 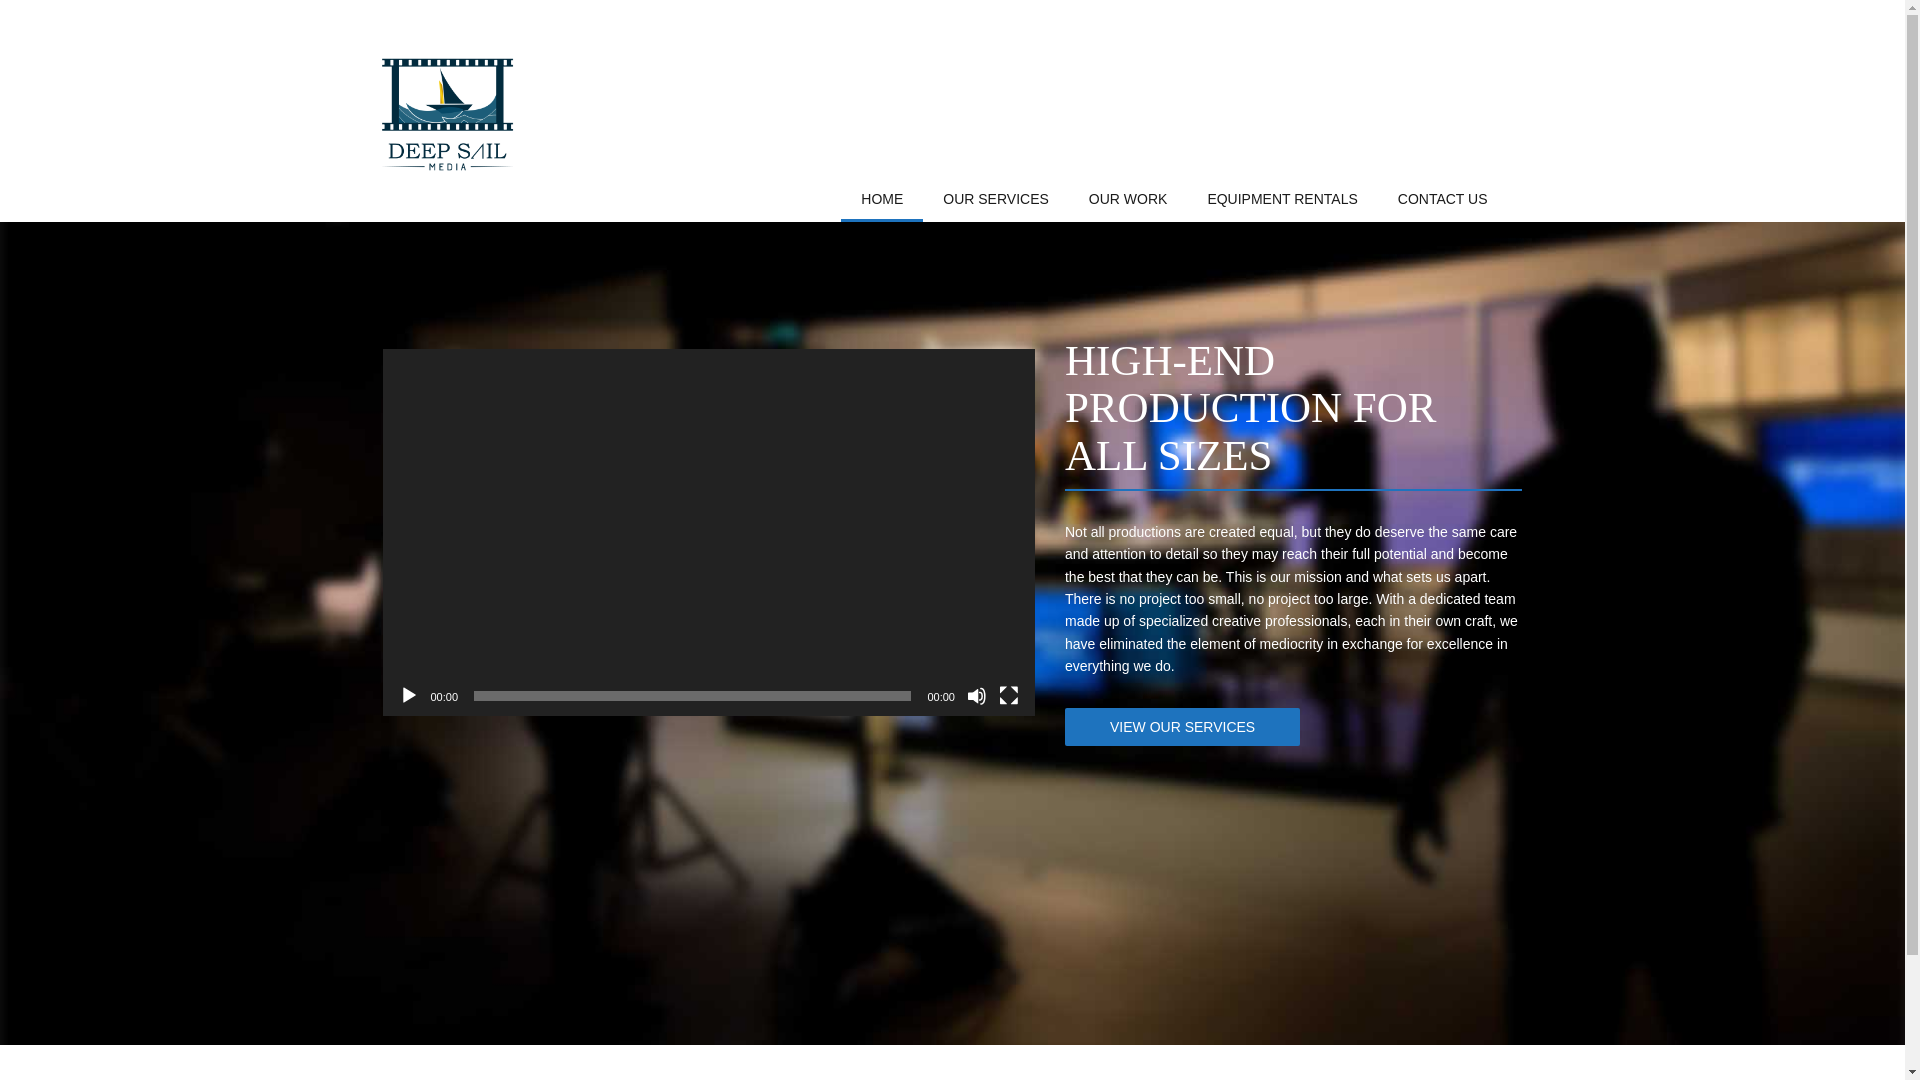 What do you see at coordinates (1008, 696) in the screenshot?
I see `Fullscreen` at bounding box center [1008, 696].